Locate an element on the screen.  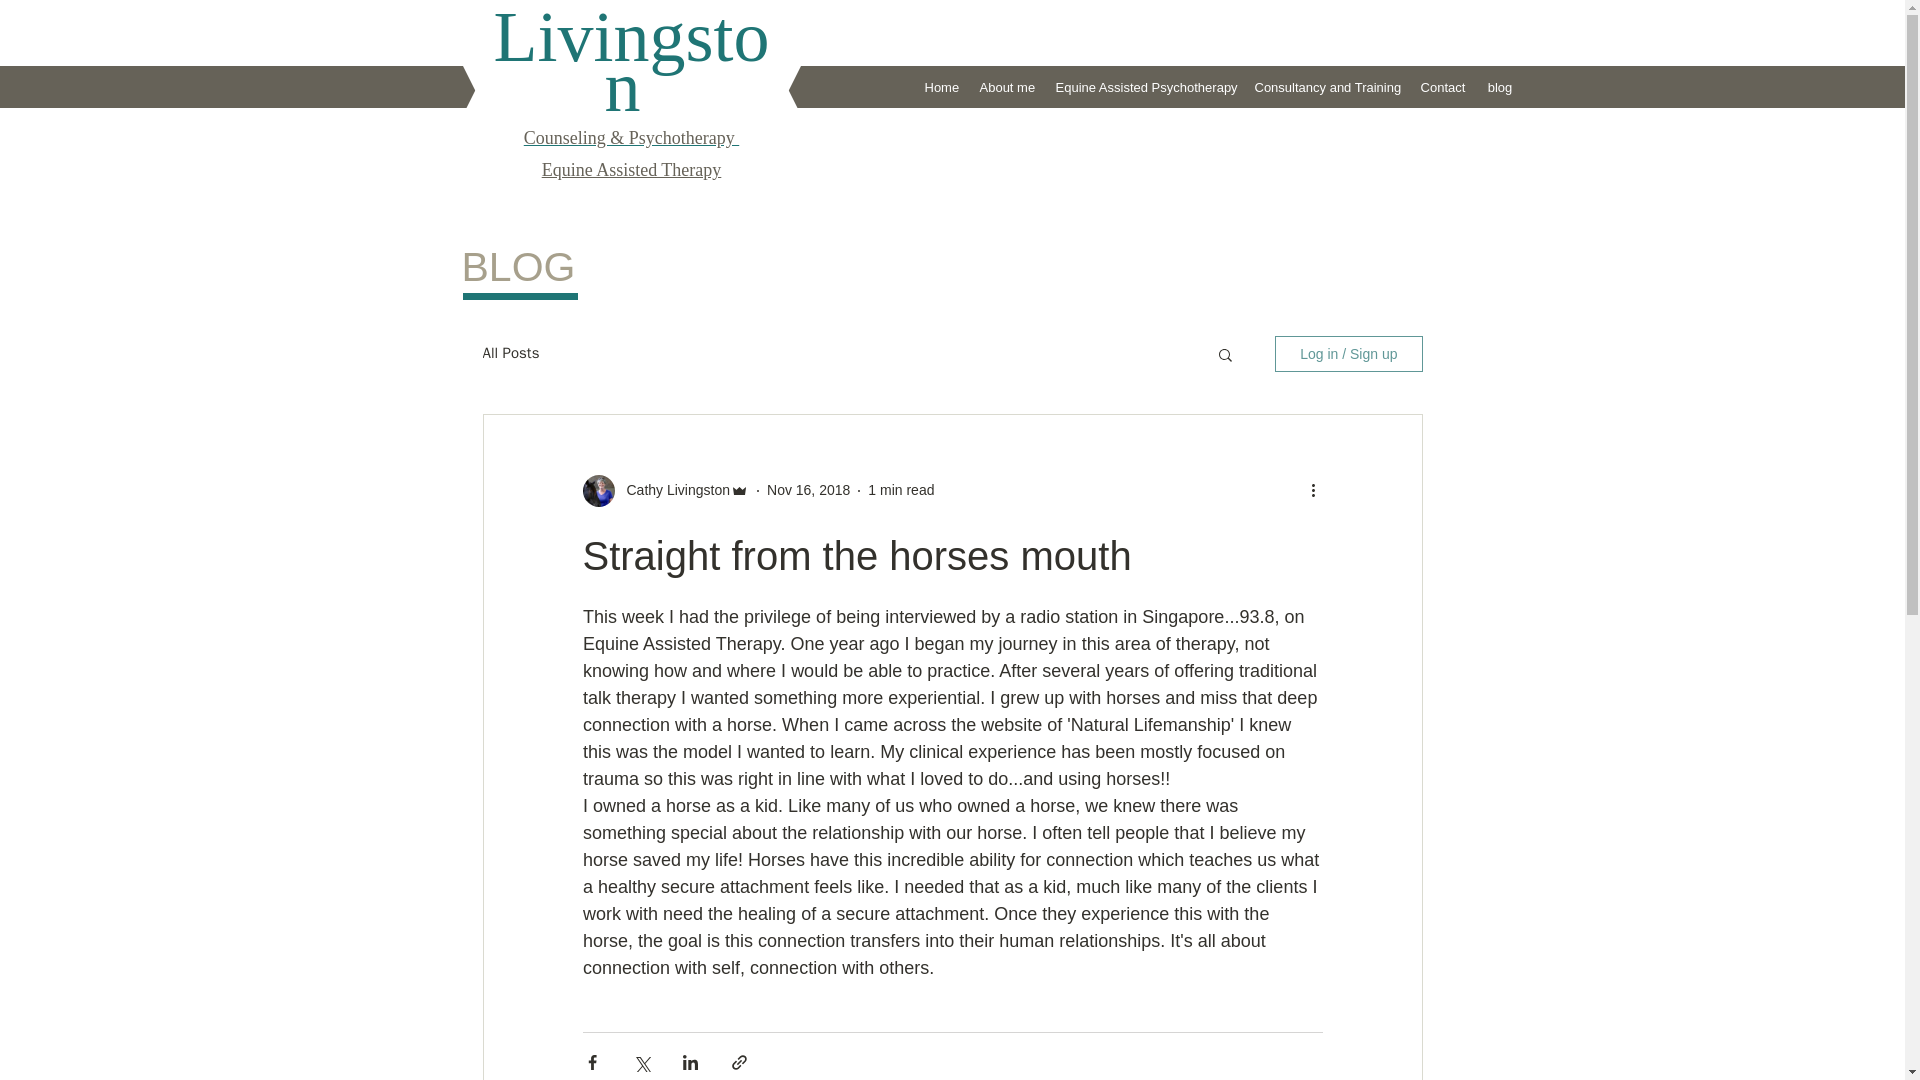
Consultancy and Training is located at coordinates (1326, 87).